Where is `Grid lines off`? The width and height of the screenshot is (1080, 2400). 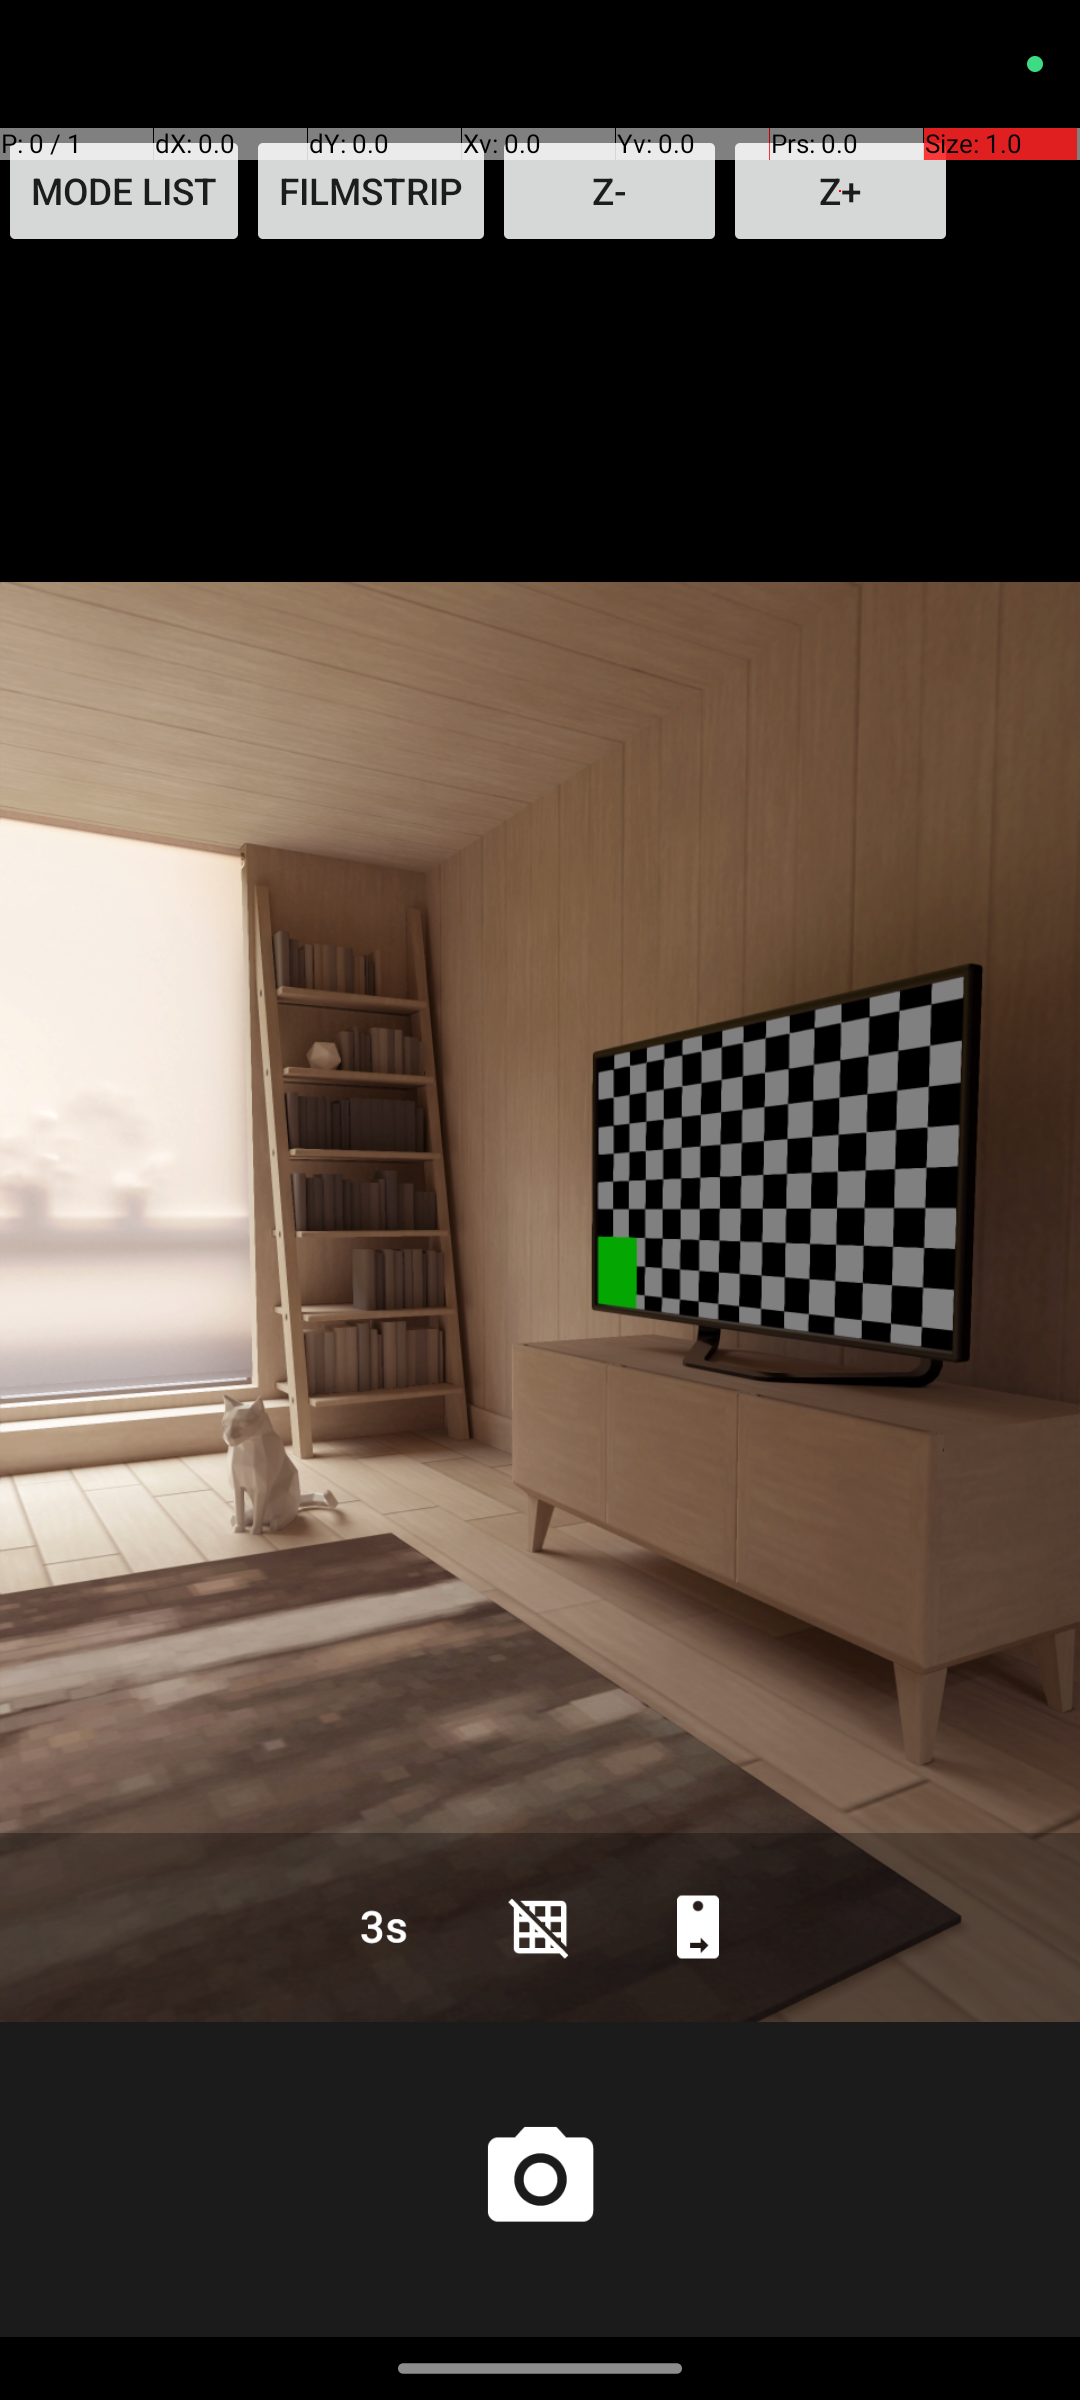
Grid lines off is located at coordinates (540, 1926).